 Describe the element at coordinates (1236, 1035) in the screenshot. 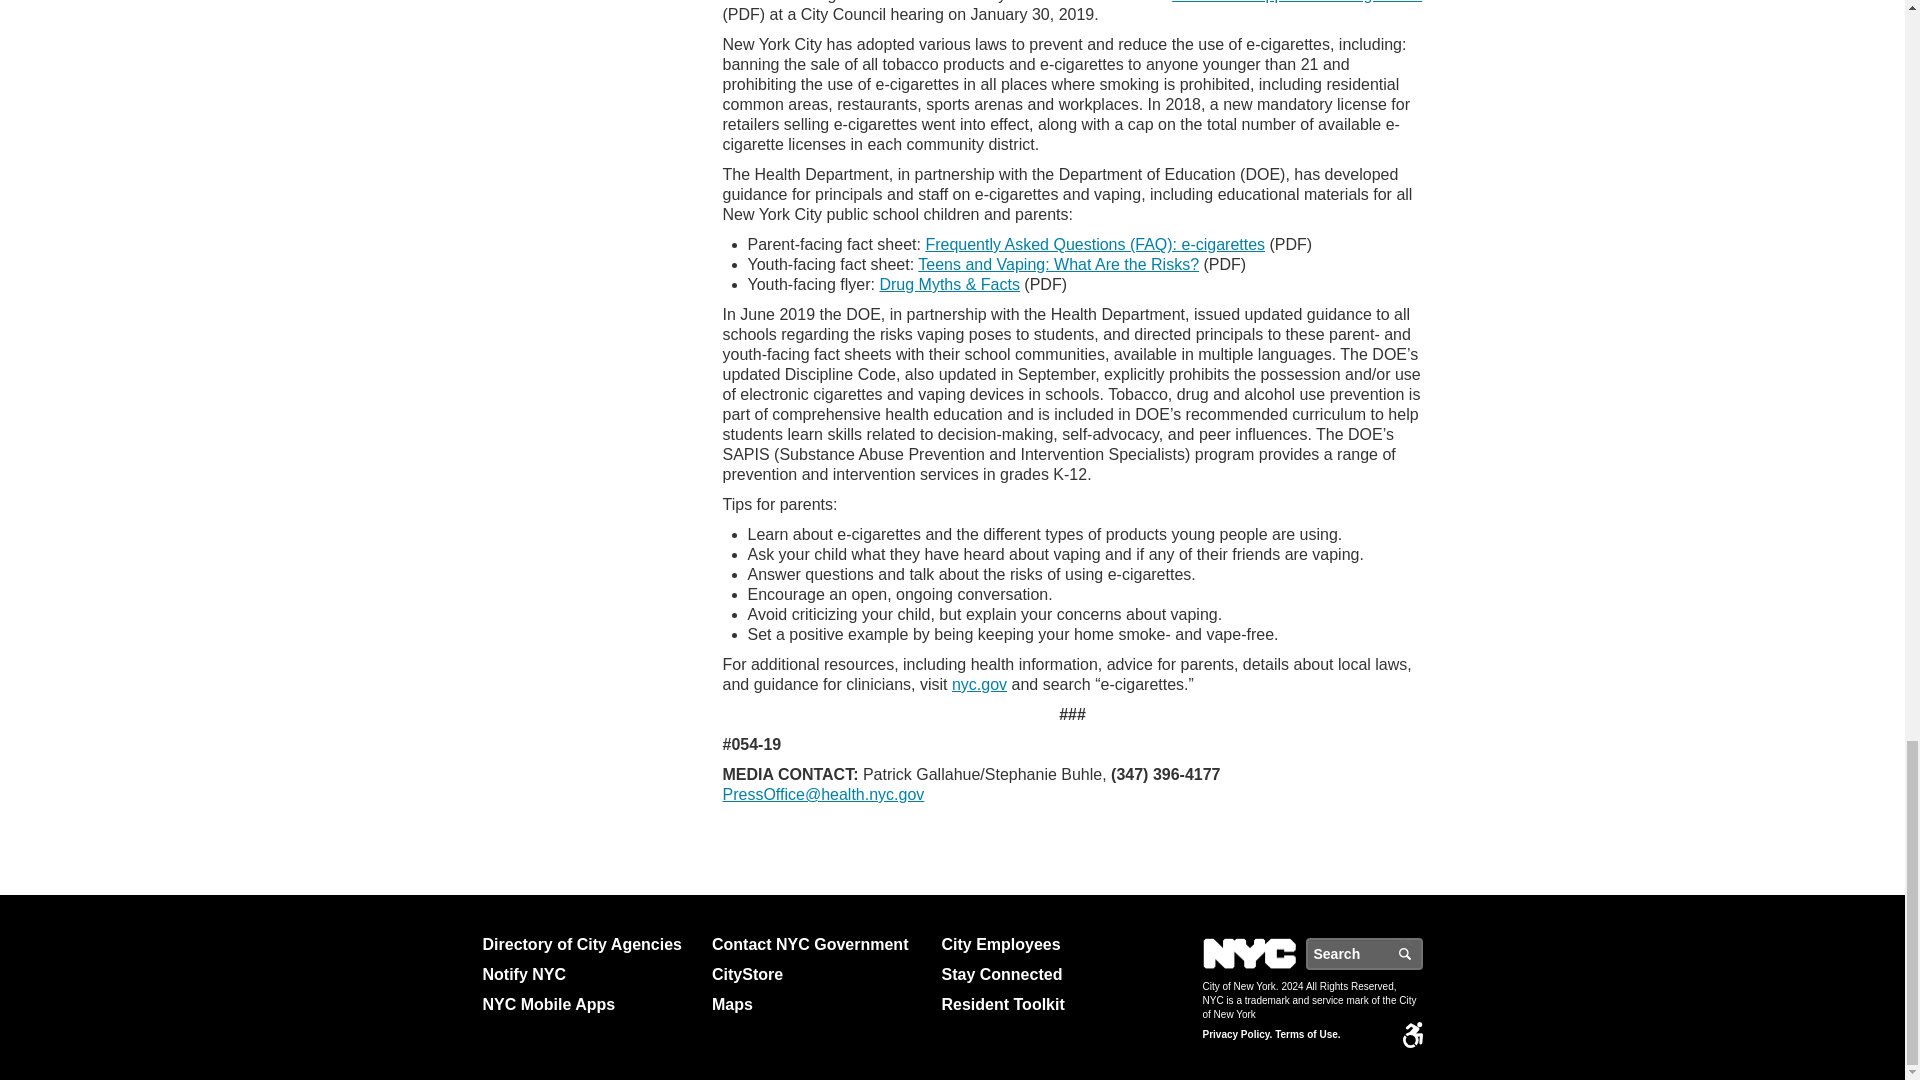

I see `Privacy Ploicy ` at that location.